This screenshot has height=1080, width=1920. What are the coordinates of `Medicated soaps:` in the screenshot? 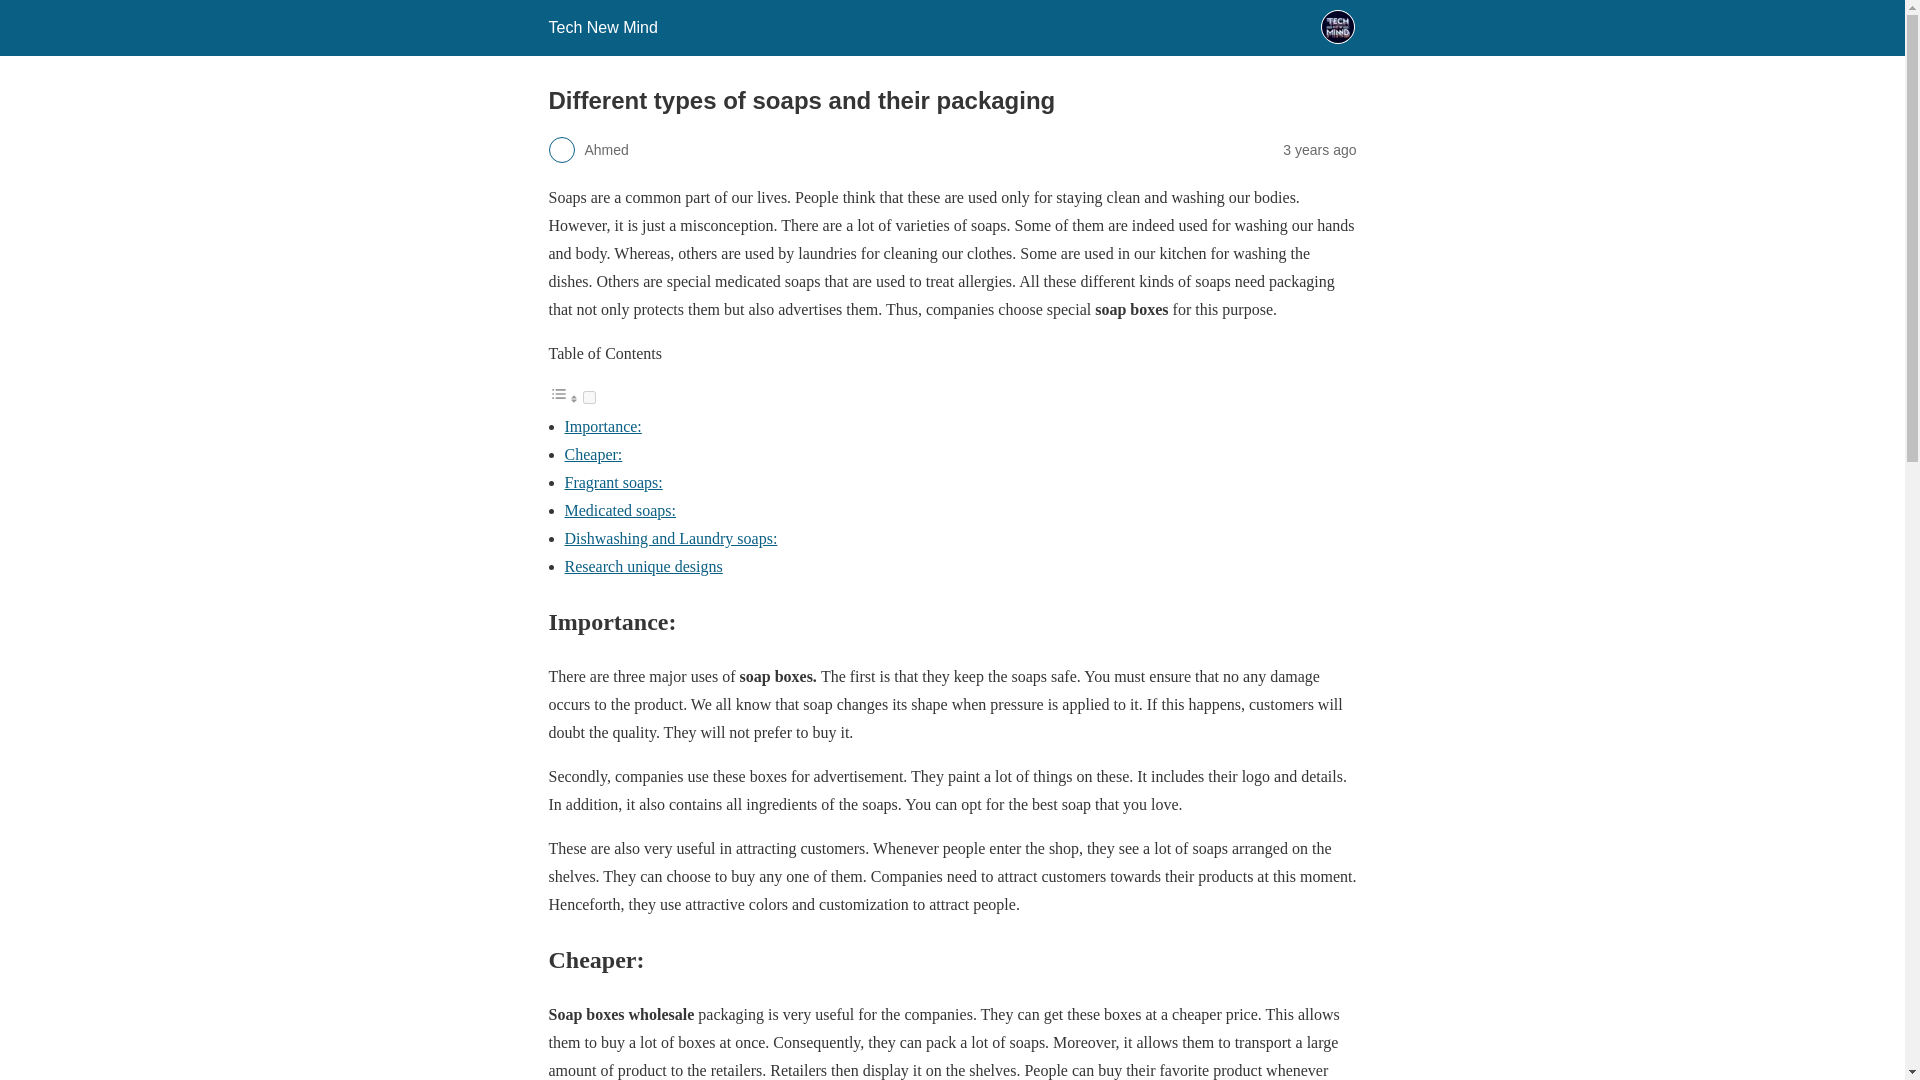 It's located at (620, 510).